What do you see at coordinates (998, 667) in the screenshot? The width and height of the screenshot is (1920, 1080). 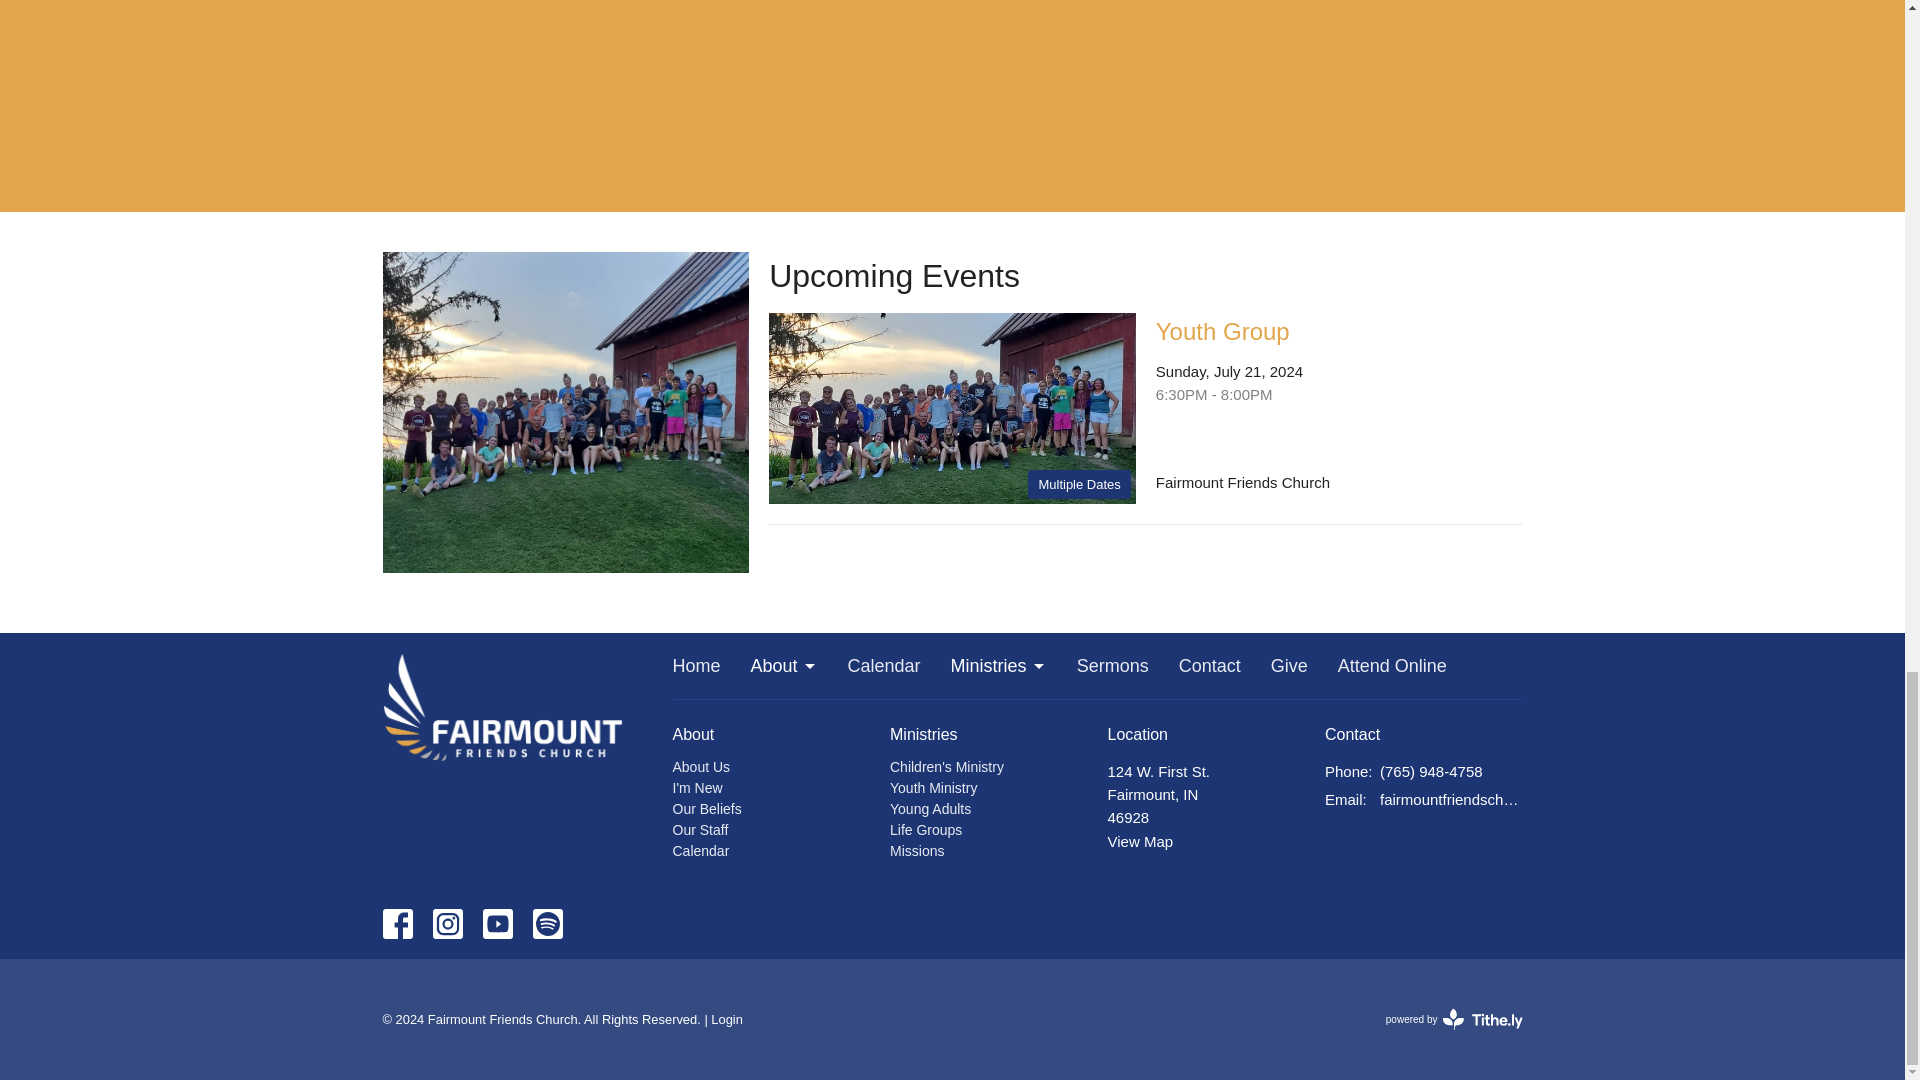 I see `Ministries` at bounding box center [998, 667].